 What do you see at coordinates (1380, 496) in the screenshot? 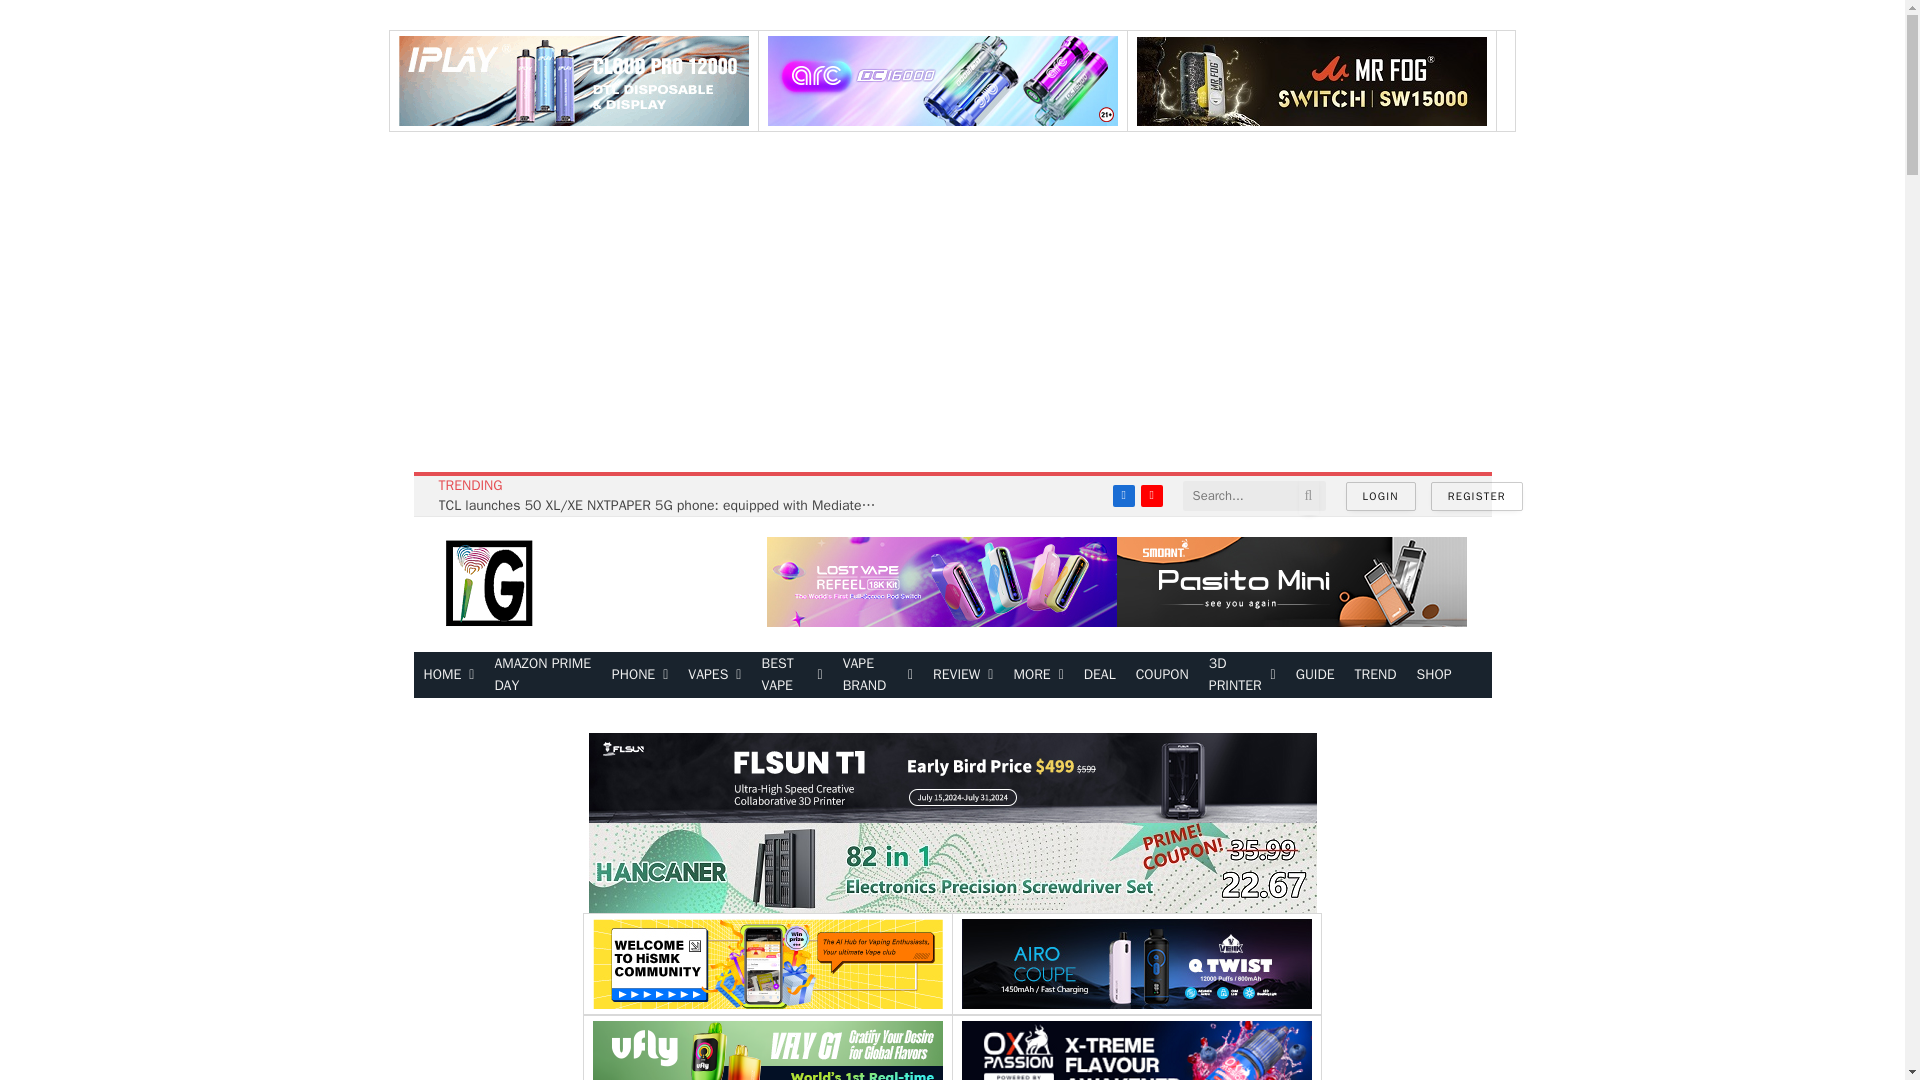
I see `LOGIN` at bounding box center [1380, 496].